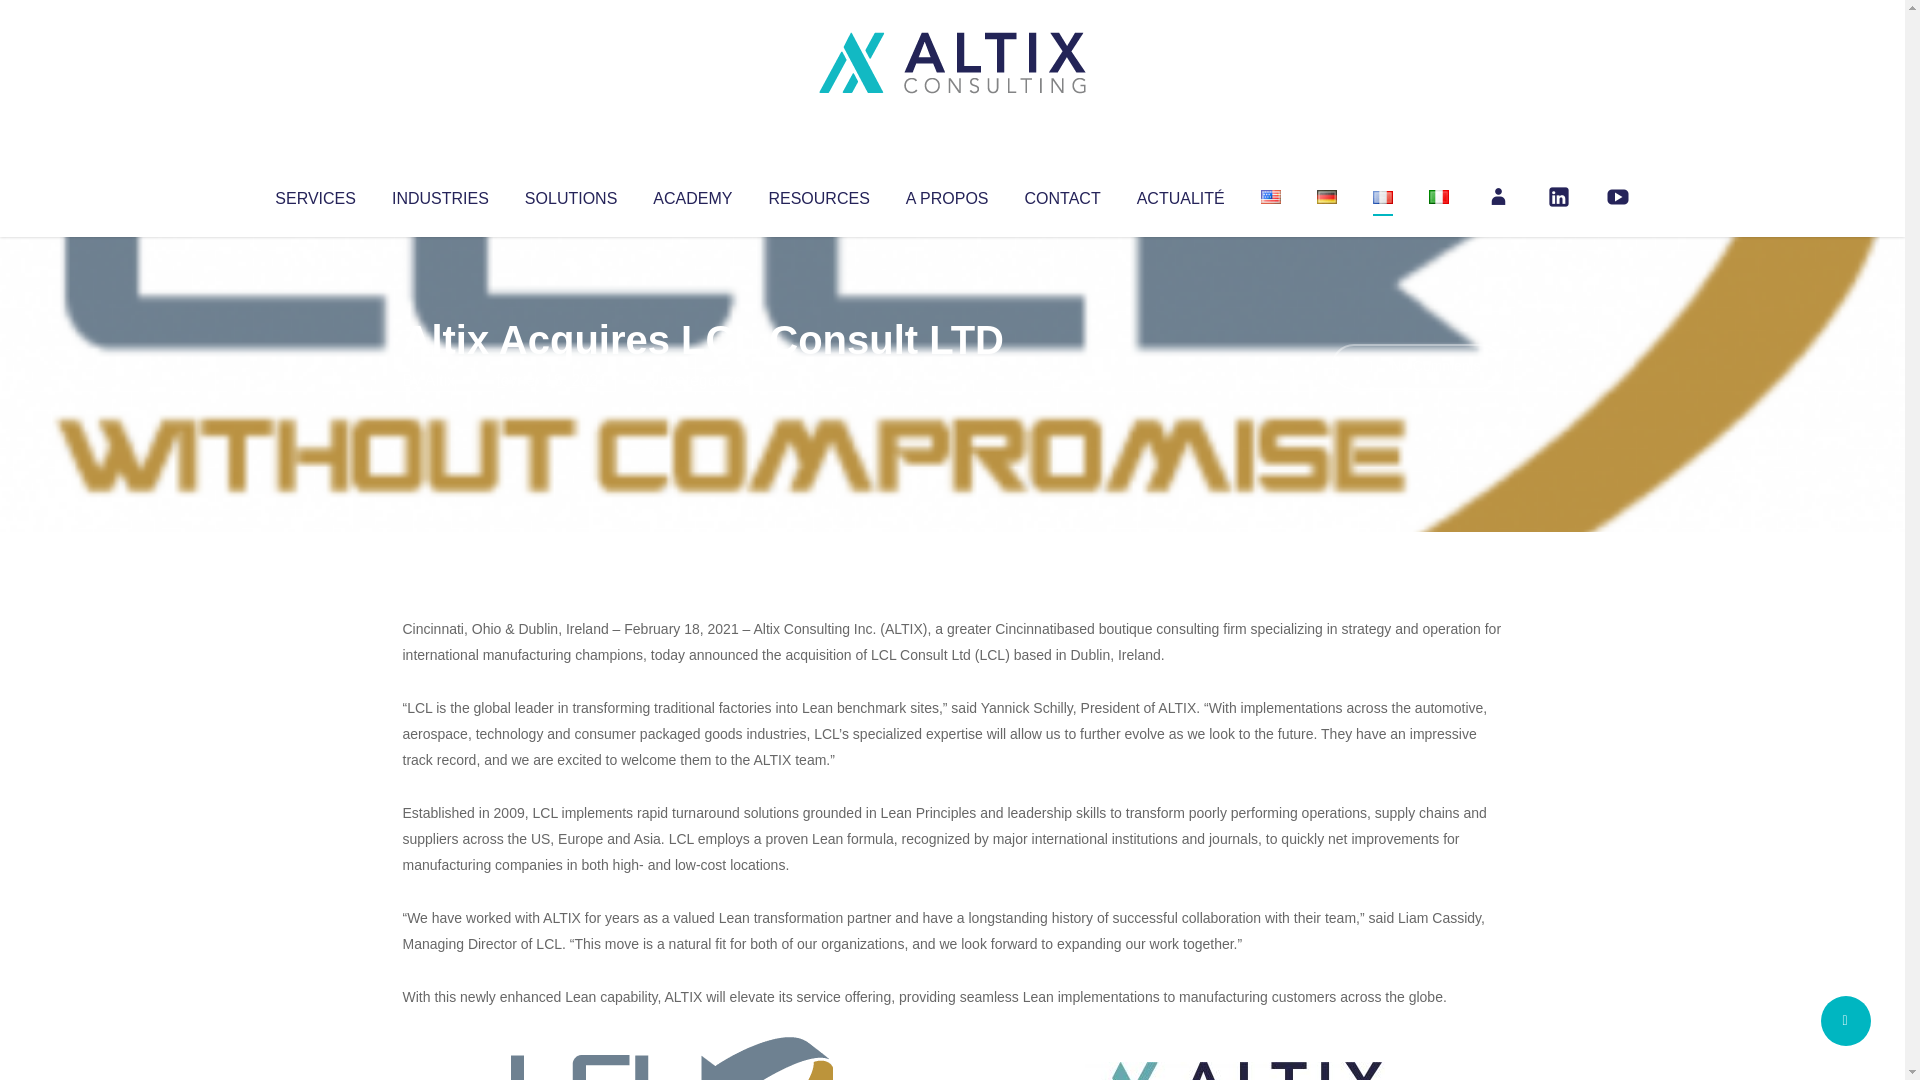 This screenshot has height=1080, width=1920. Describe the element at coordinates (1416, 366) in the screenshot. I see `No Comments` at that location.